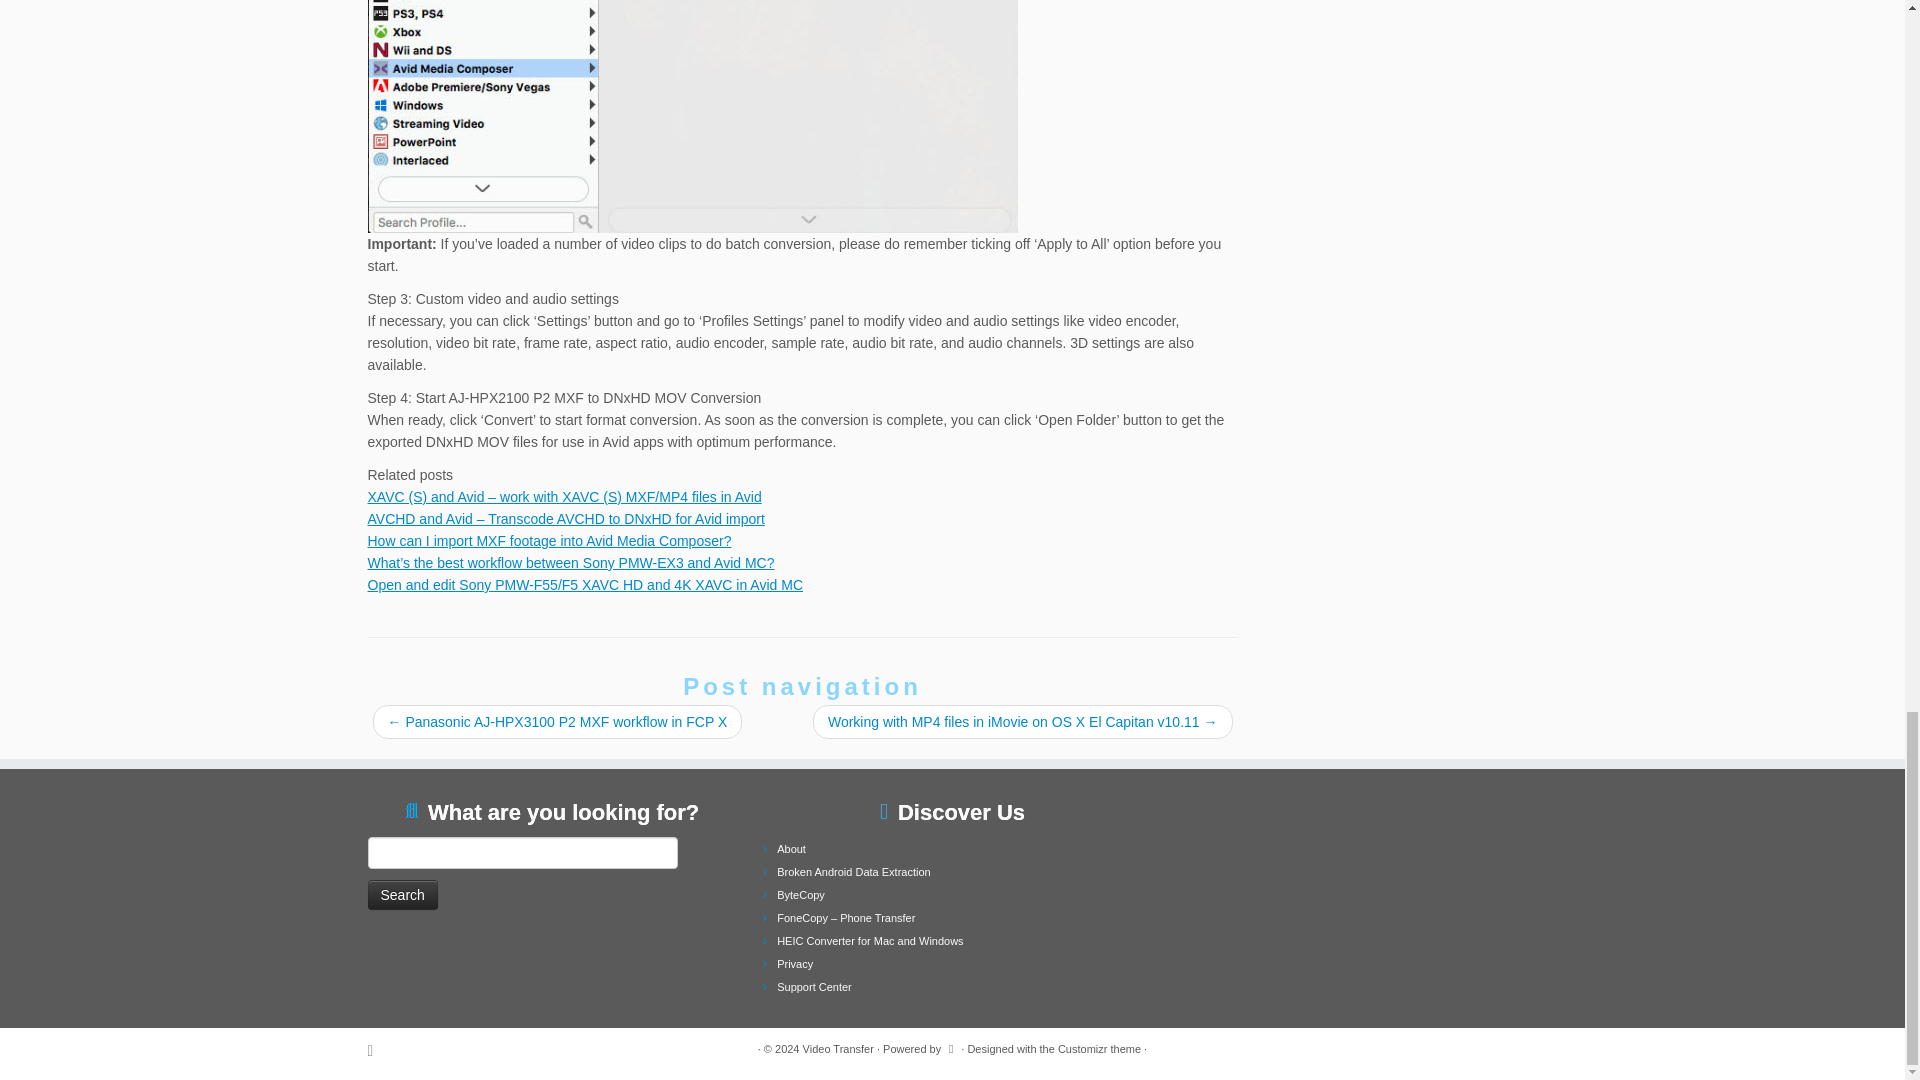  Describe the element at coordinates (838, 1048) in the screenshot. I see `Video Transfer` at that location.